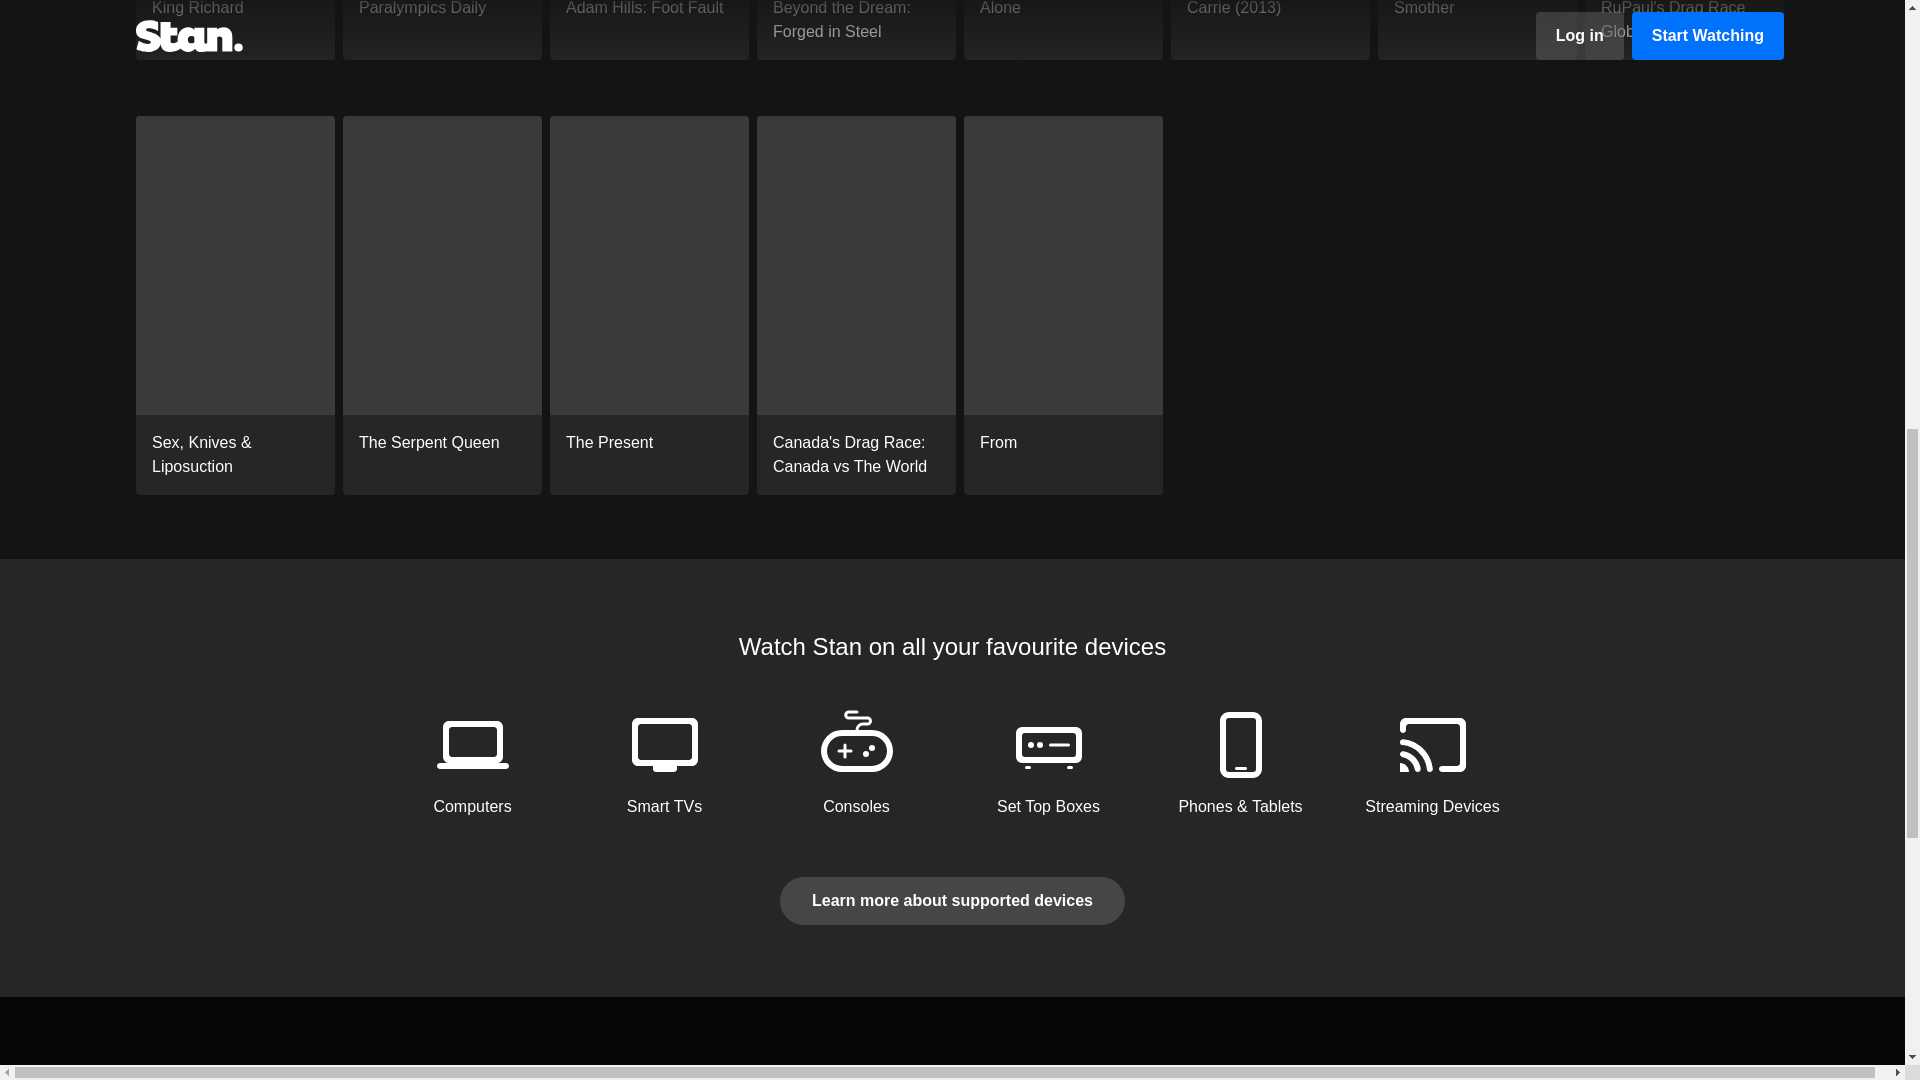 Image resolution: width=1920 pixels, height=1080 pixels. What do you see at coordinates (856, 30) in the screenshot?
I see `Beyond the Dream: Forged in Steel` at bounding box center [856, 30].